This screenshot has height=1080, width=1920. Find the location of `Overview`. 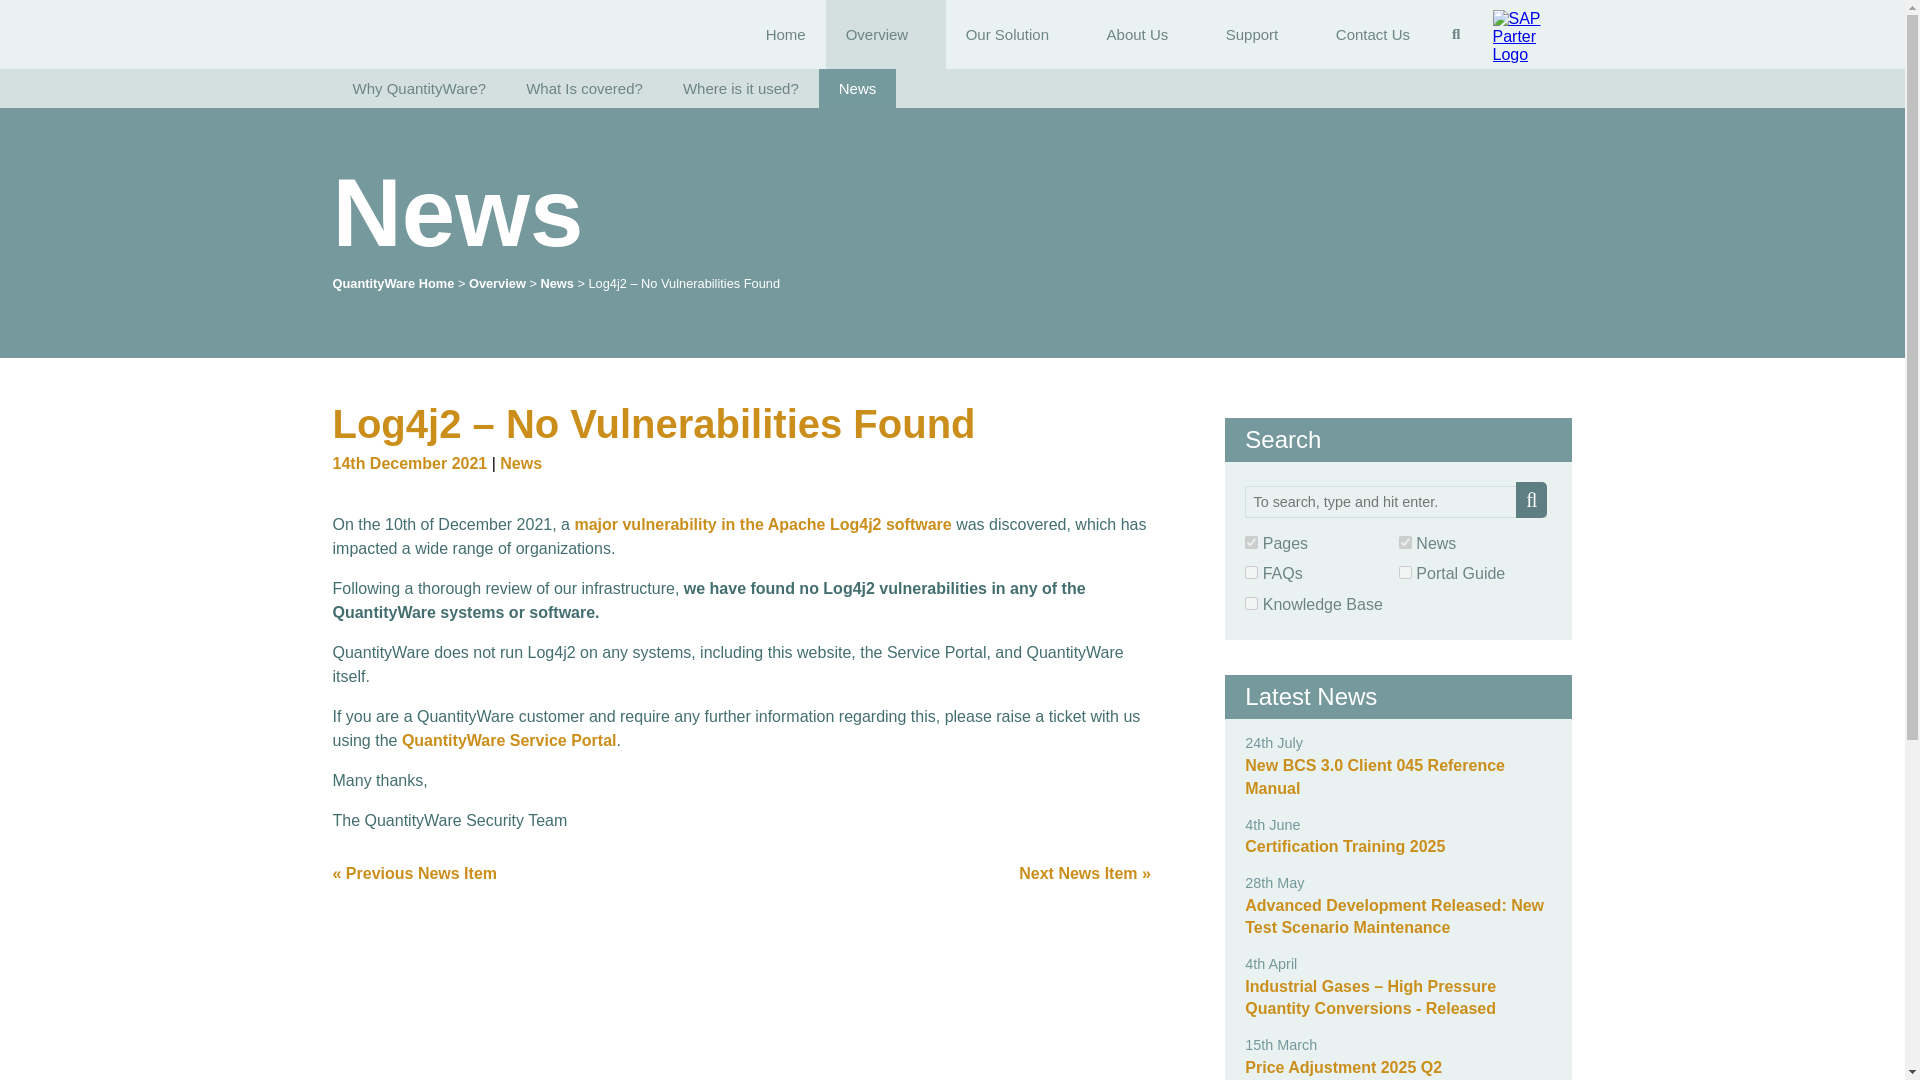

Overview is located at coordinates (886, 34).